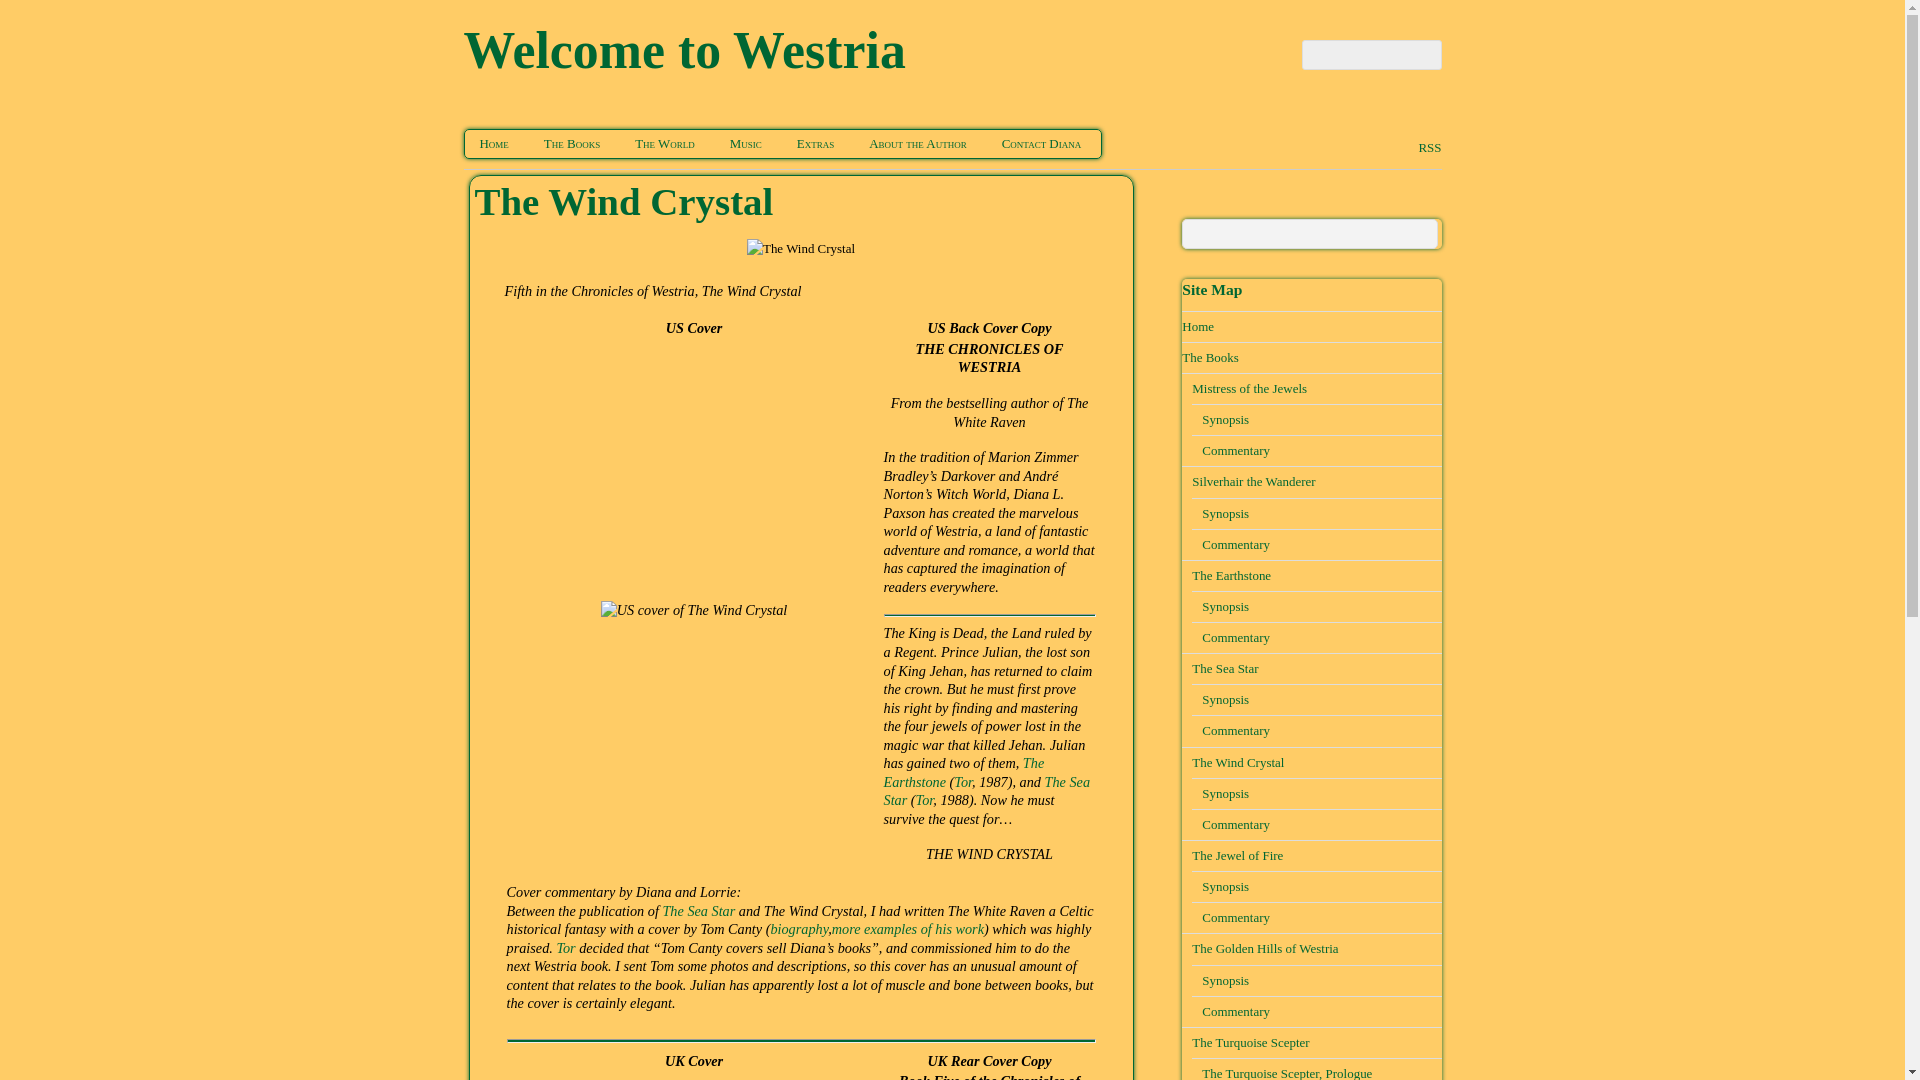 The width and height of the screenshot is (1920, 1080). I want to click on About the Author, so click(918, 143).